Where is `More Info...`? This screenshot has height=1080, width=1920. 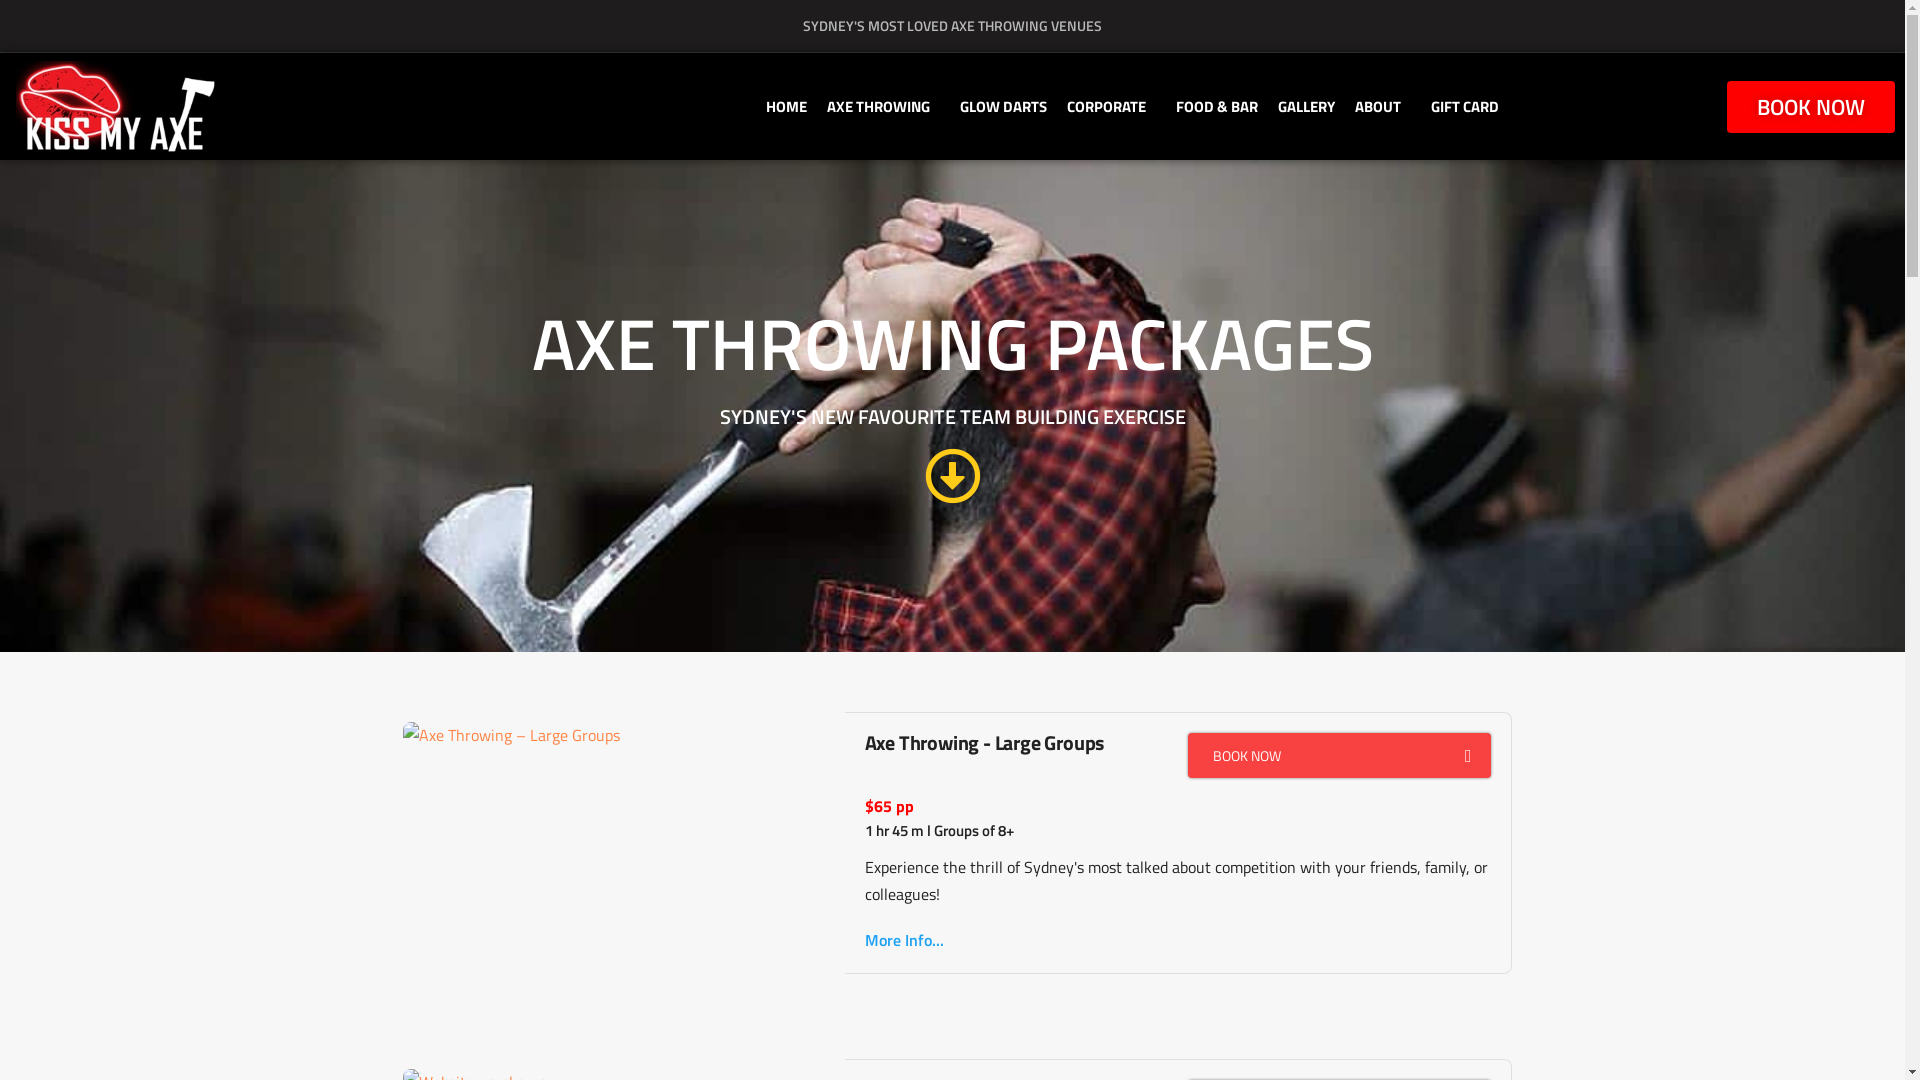
More Info... is located at coordinates (904, 940).